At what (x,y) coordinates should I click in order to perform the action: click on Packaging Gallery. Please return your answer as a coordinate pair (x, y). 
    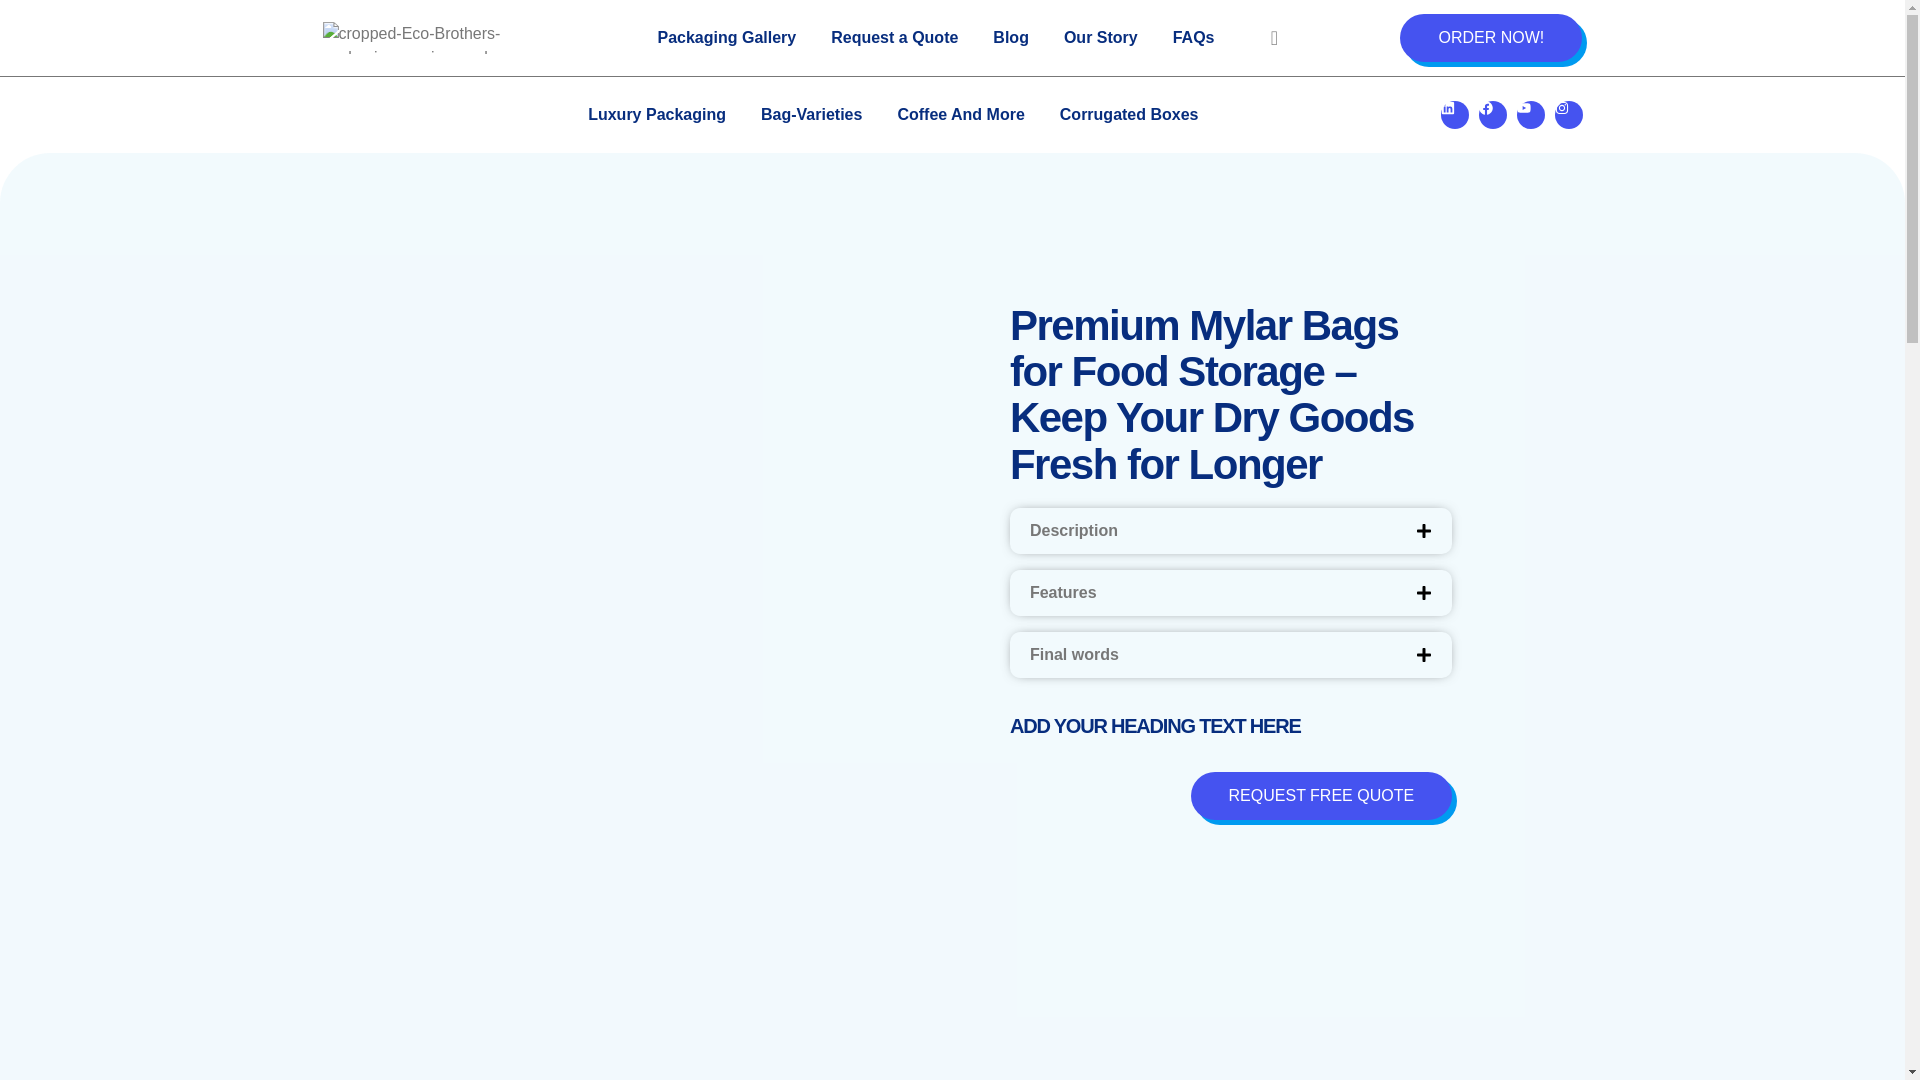
    Looking at the image, I should click on (726, 37).